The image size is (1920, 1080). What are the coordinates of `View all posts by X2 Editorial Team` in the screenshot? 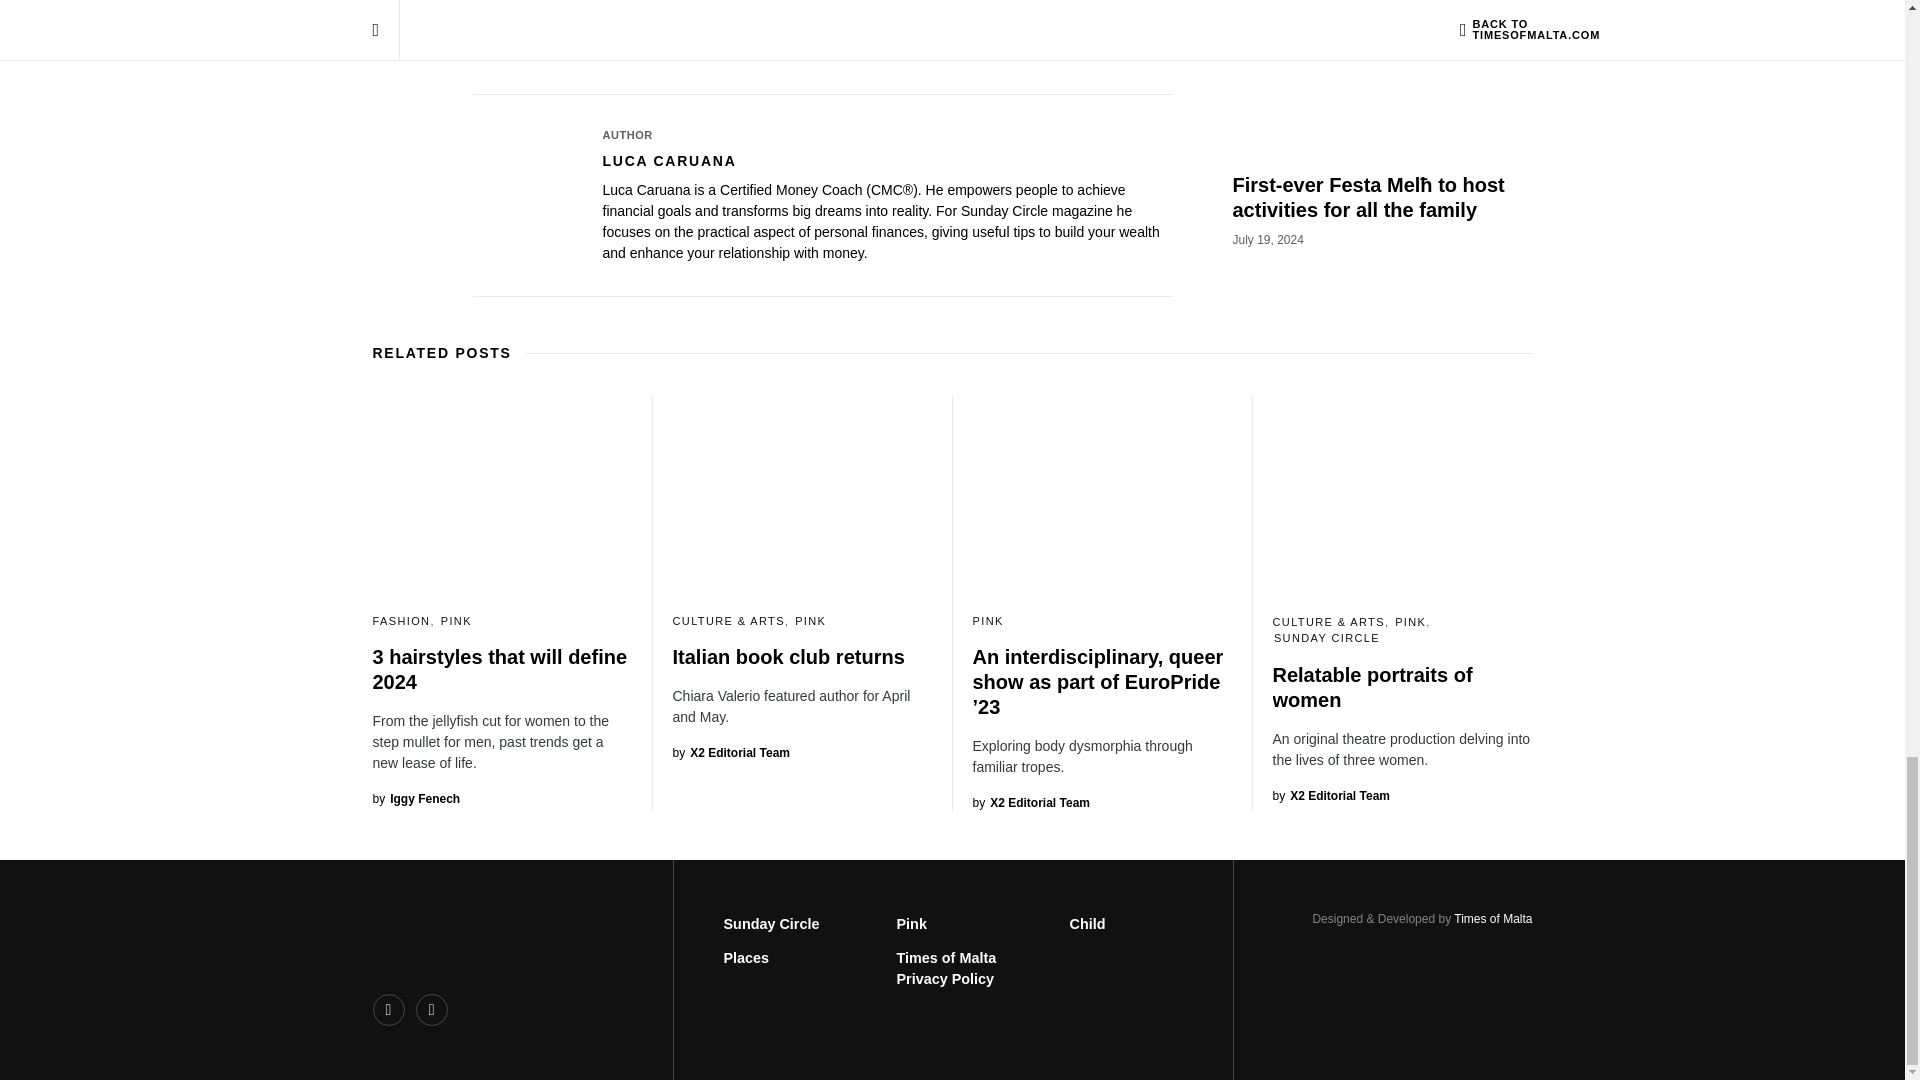 It's located at (730, 753).